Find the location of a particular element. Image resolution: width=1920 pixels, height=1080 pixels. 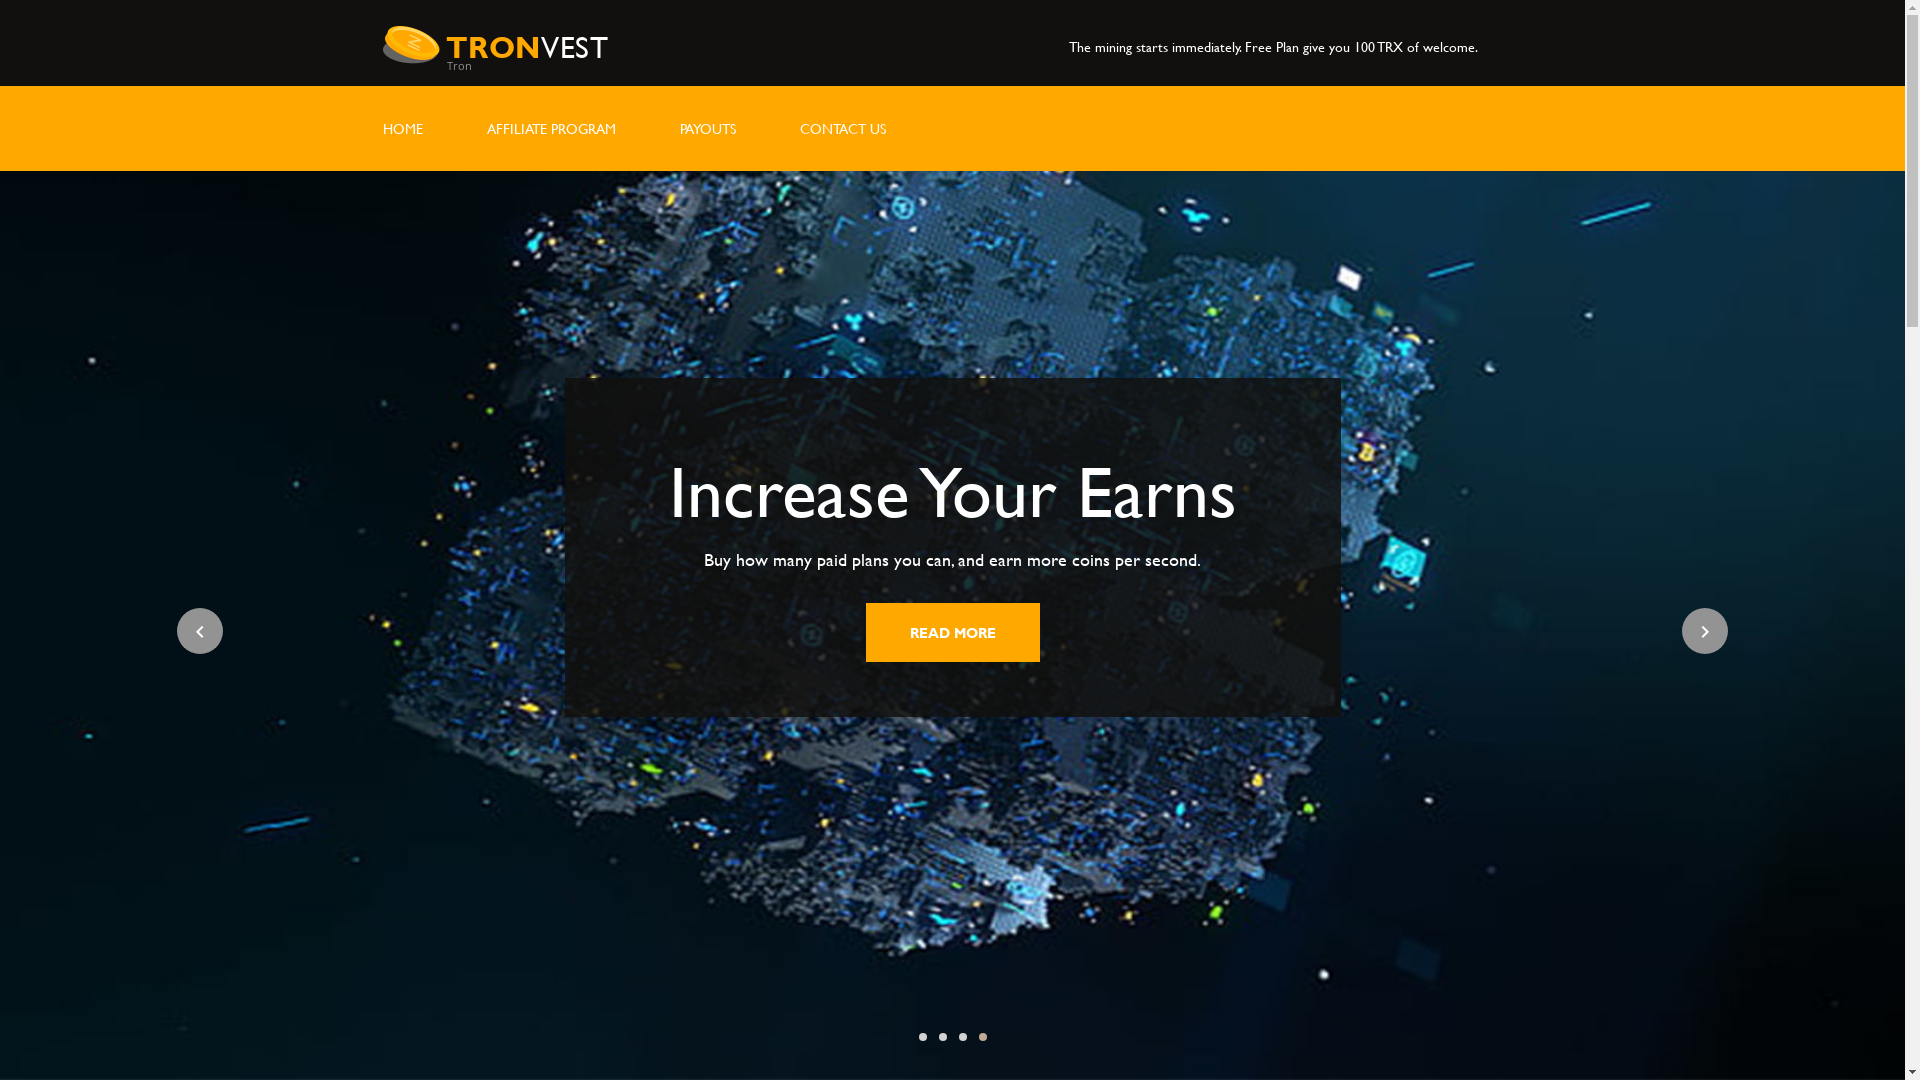

TRONVEST
Tron is located at coordinates (528, 55).